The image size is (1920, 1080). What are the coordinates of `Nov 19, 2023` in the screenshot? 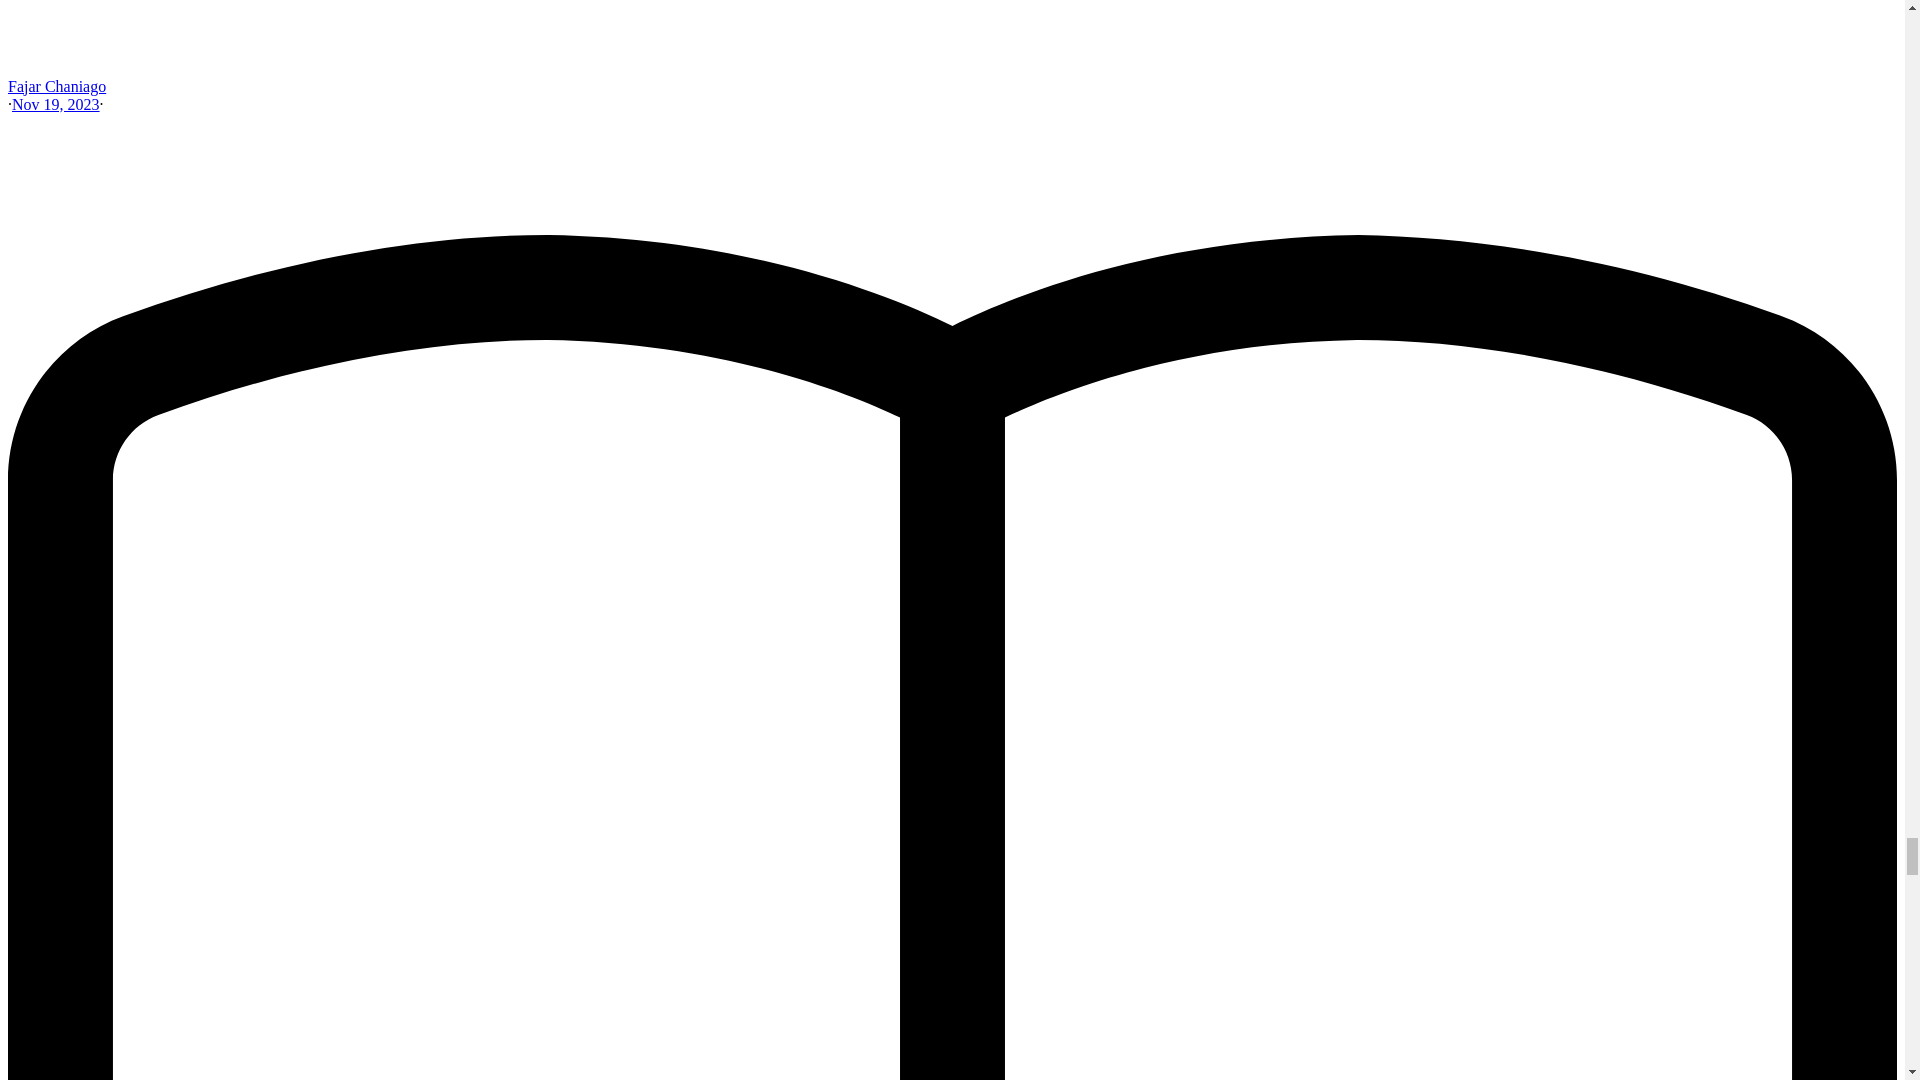 It's located at (55, 104).